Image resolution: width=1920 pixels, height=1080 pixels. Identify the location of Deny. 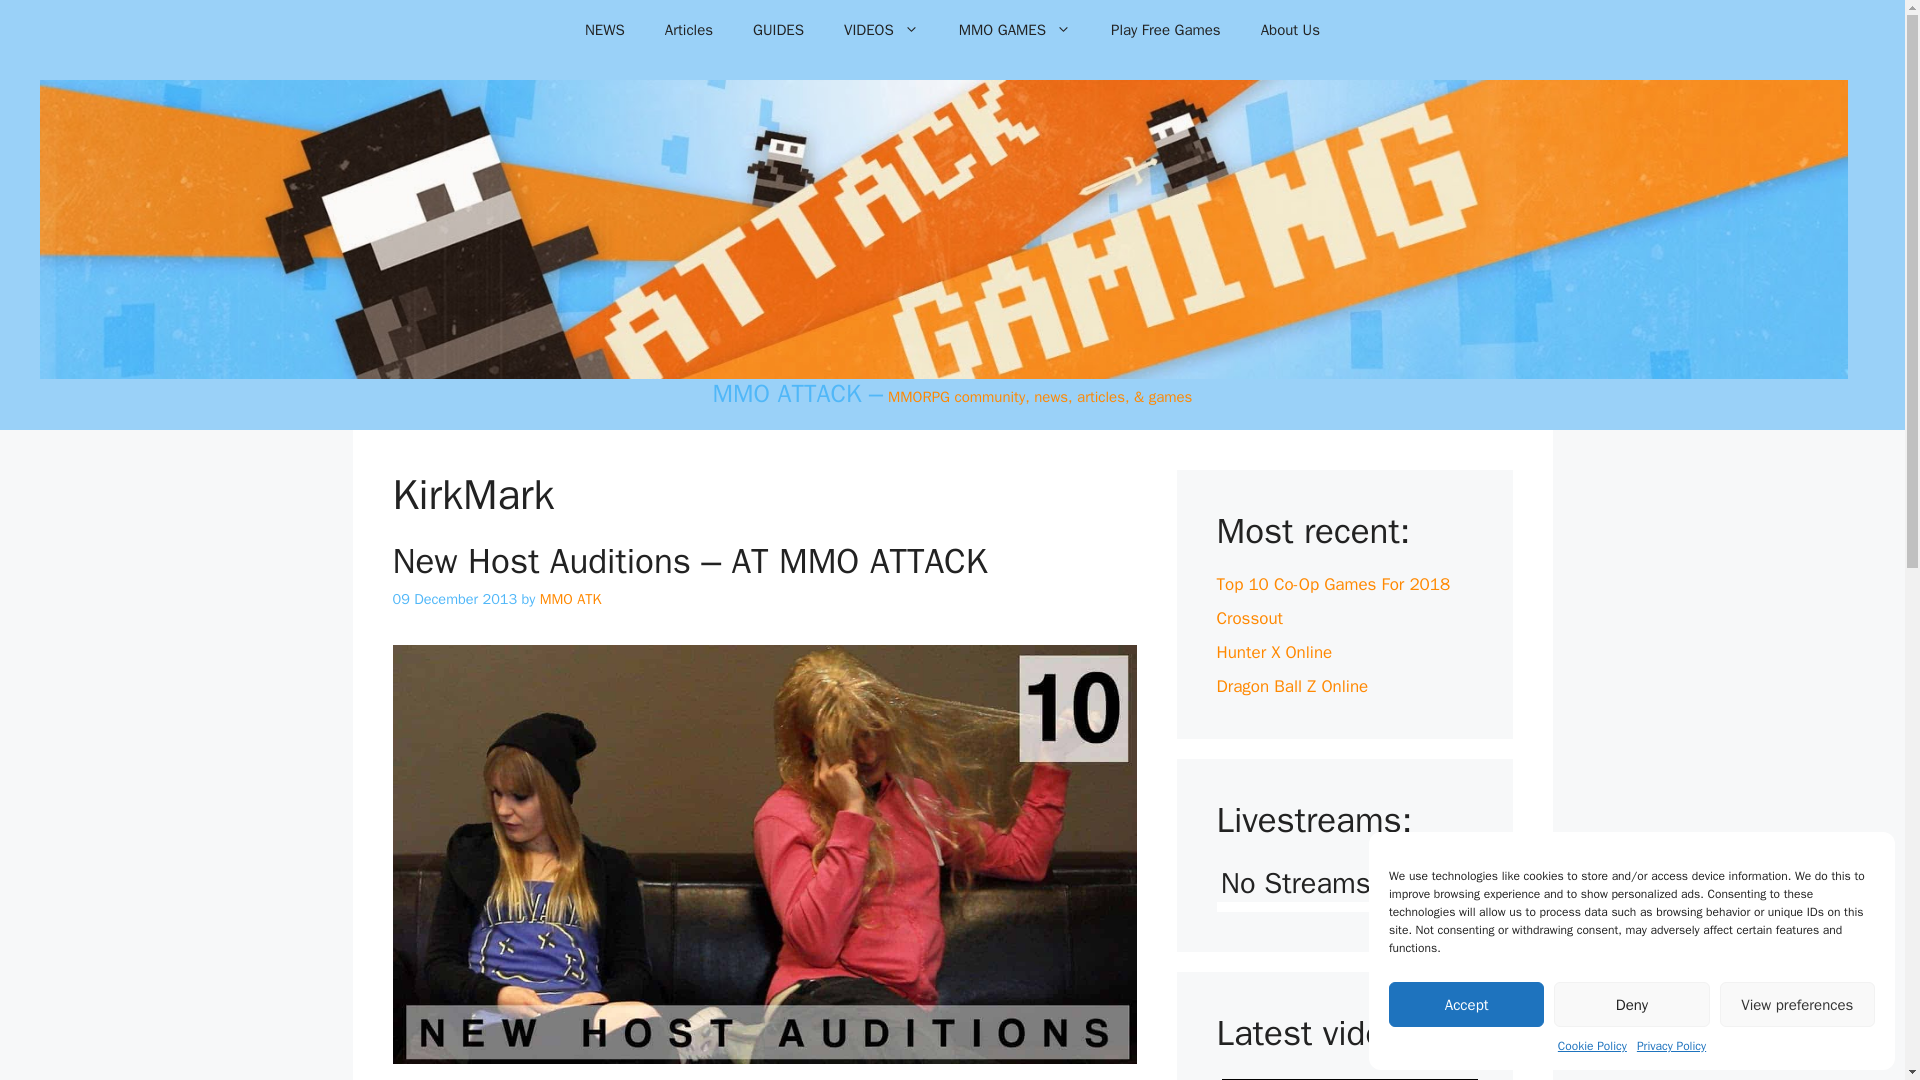
(1630, 1004).